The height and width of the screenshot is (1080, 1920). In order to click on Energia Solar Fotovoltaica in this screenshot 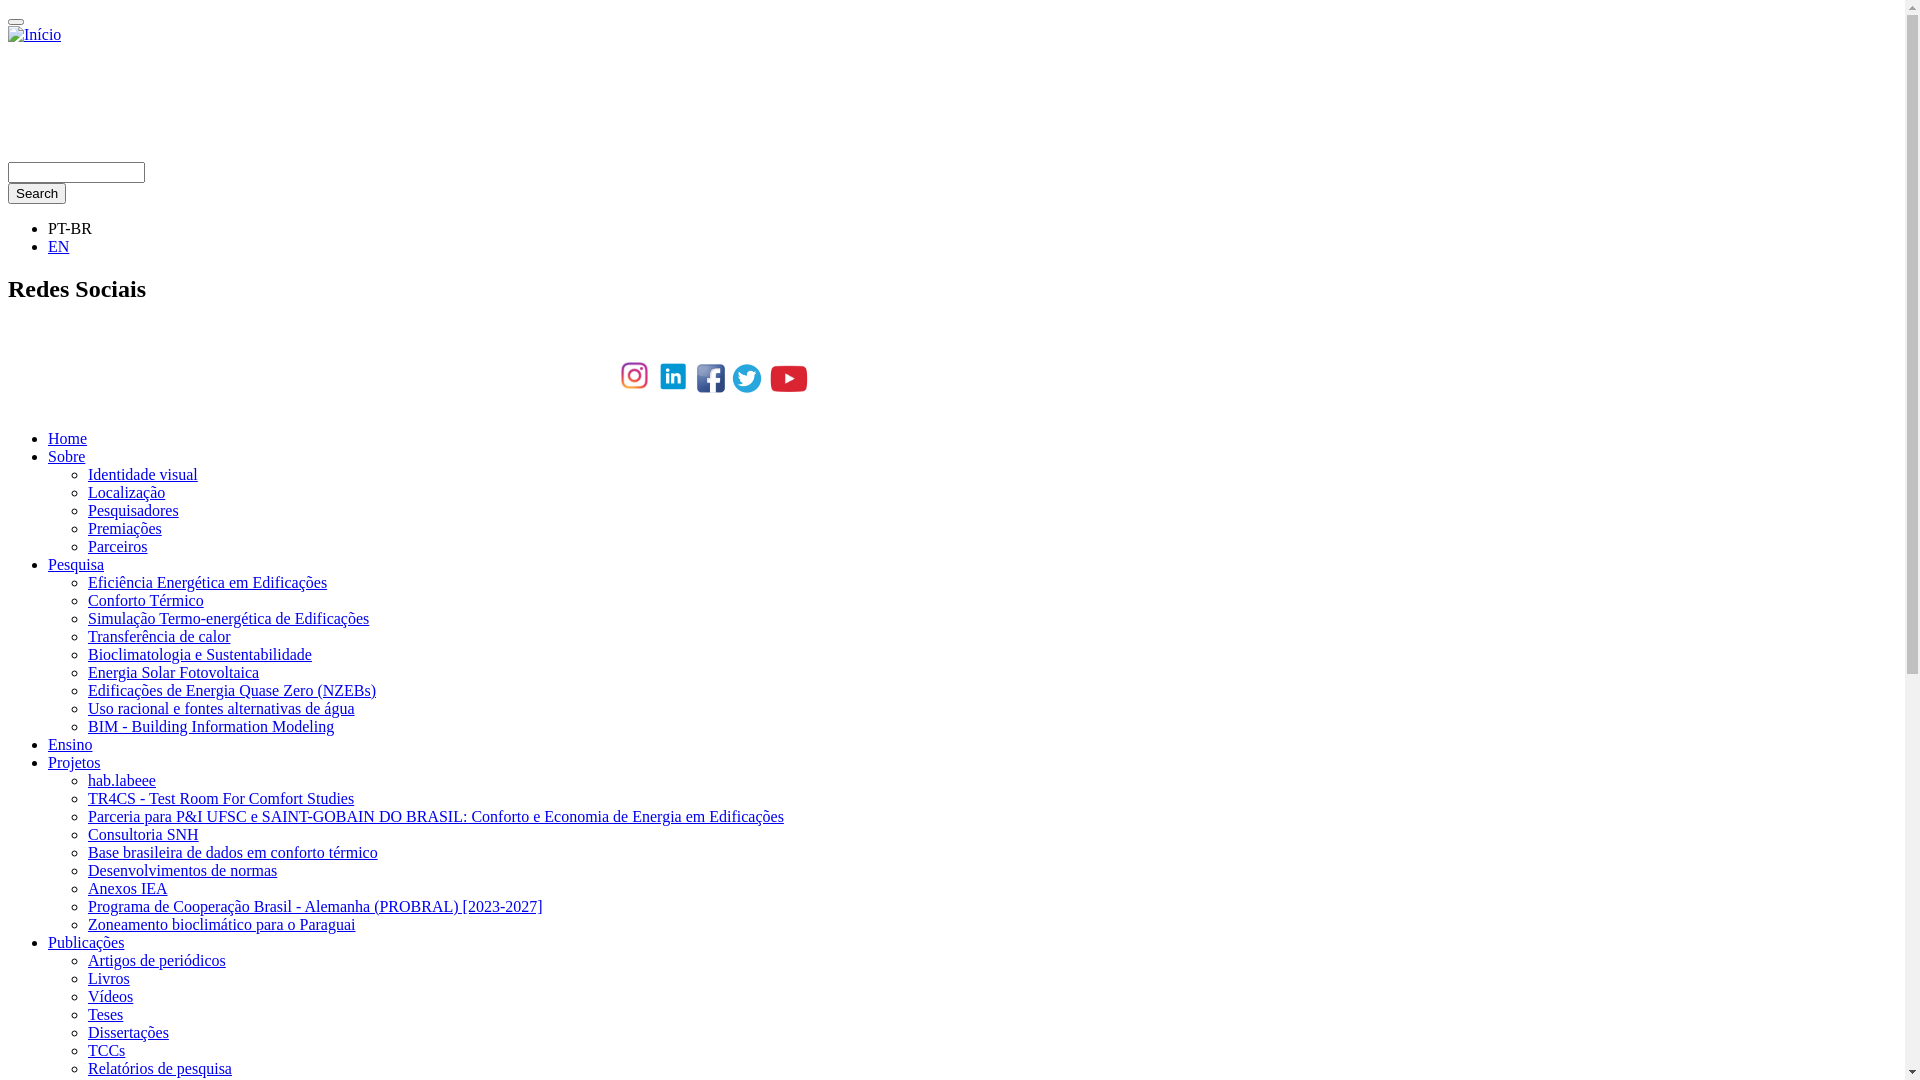, I will do `click(174, 672)`.